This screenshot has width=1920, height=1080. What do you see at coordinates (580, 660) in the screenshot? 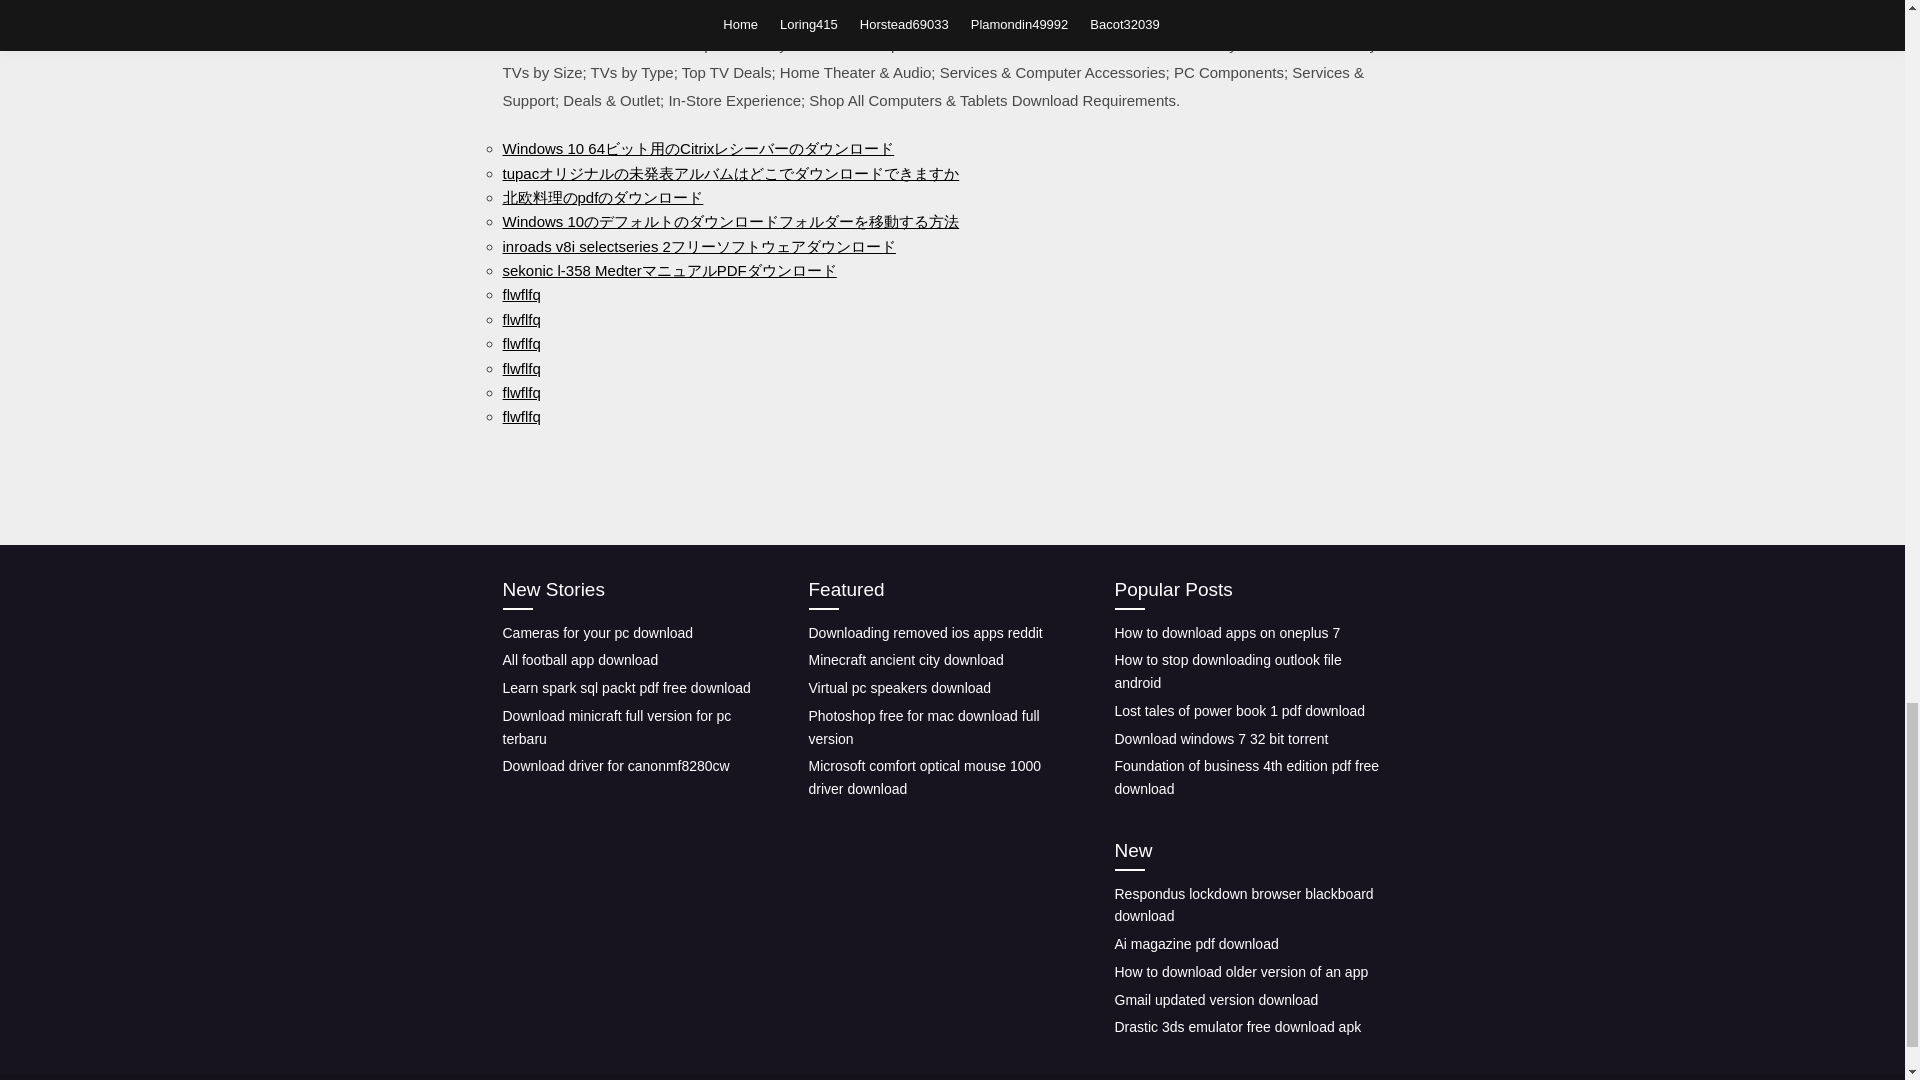
I see `All football app download` at bounding box center [580, 660].